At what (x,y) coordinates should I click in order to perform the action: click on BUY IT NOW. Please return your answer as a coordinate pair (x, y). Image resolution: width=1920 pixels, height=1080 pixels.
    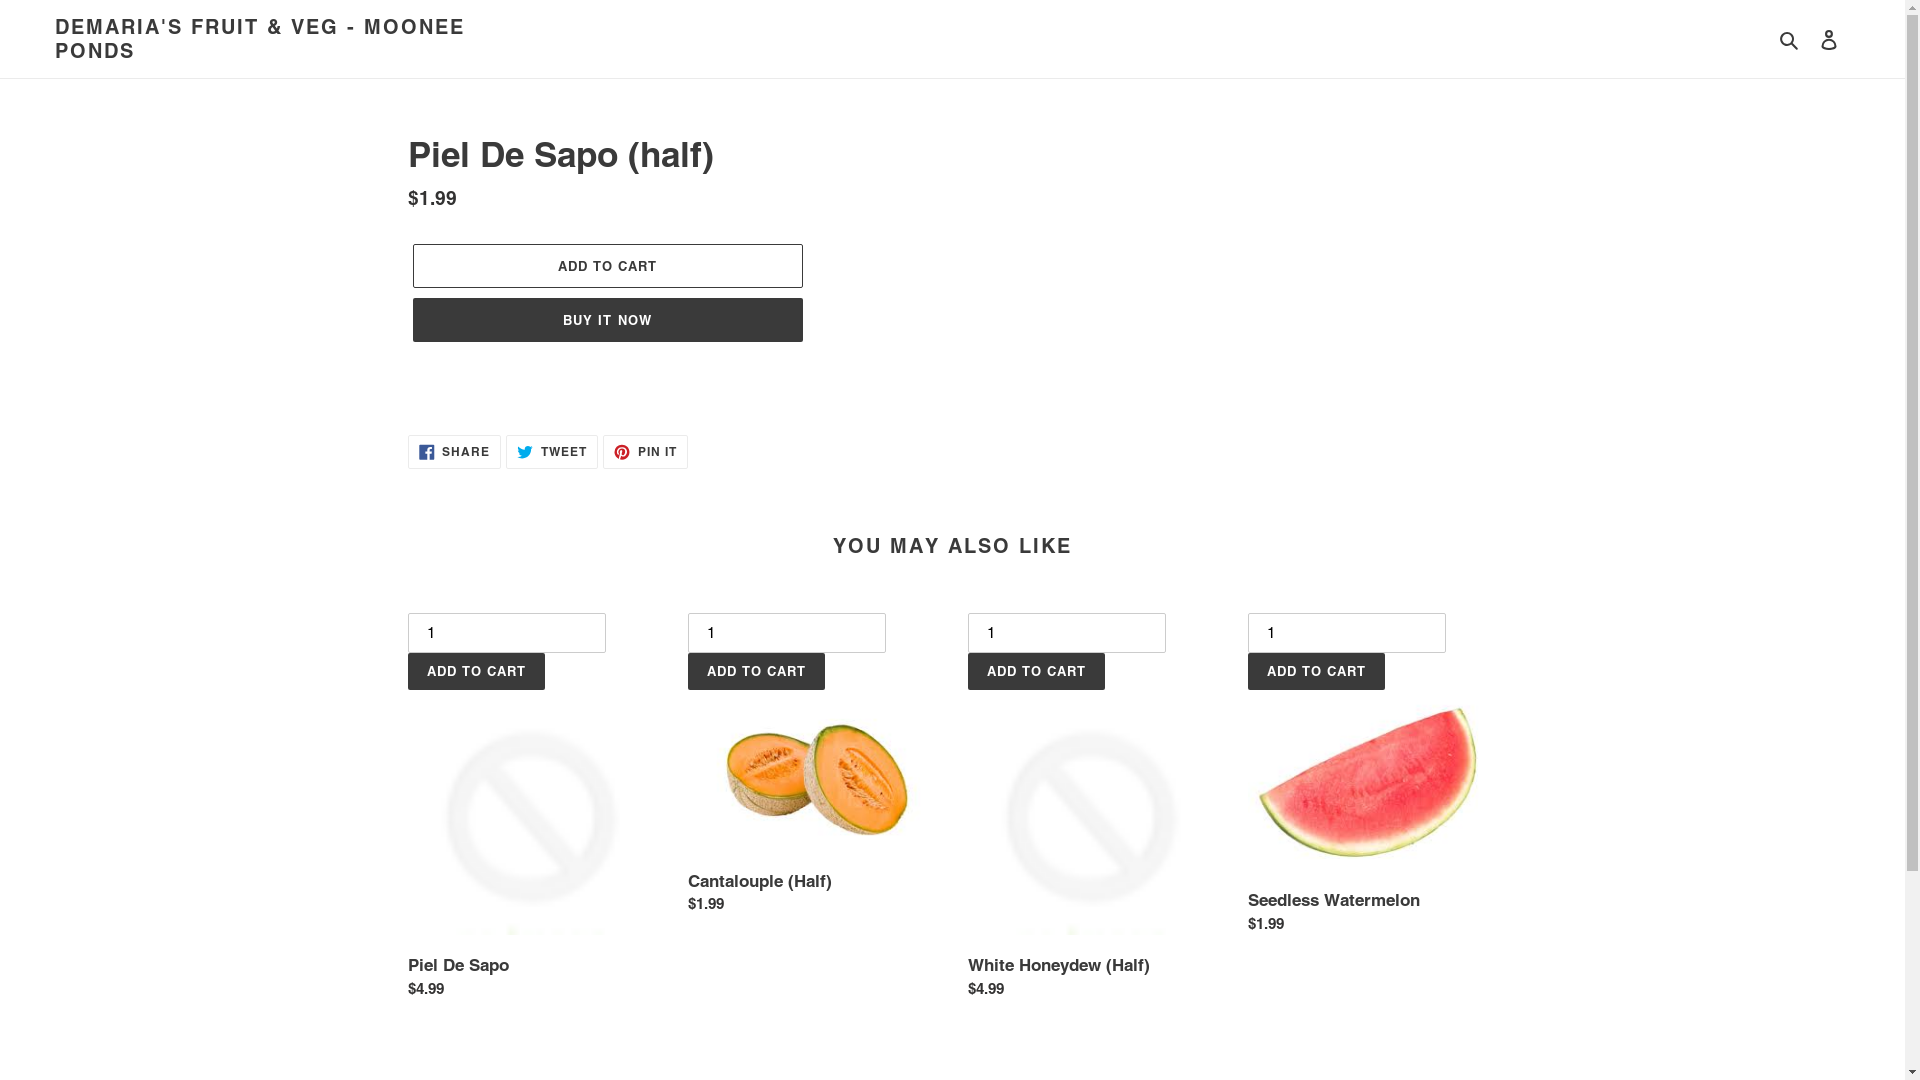
    Looking at the image, I should click on (607, 320).